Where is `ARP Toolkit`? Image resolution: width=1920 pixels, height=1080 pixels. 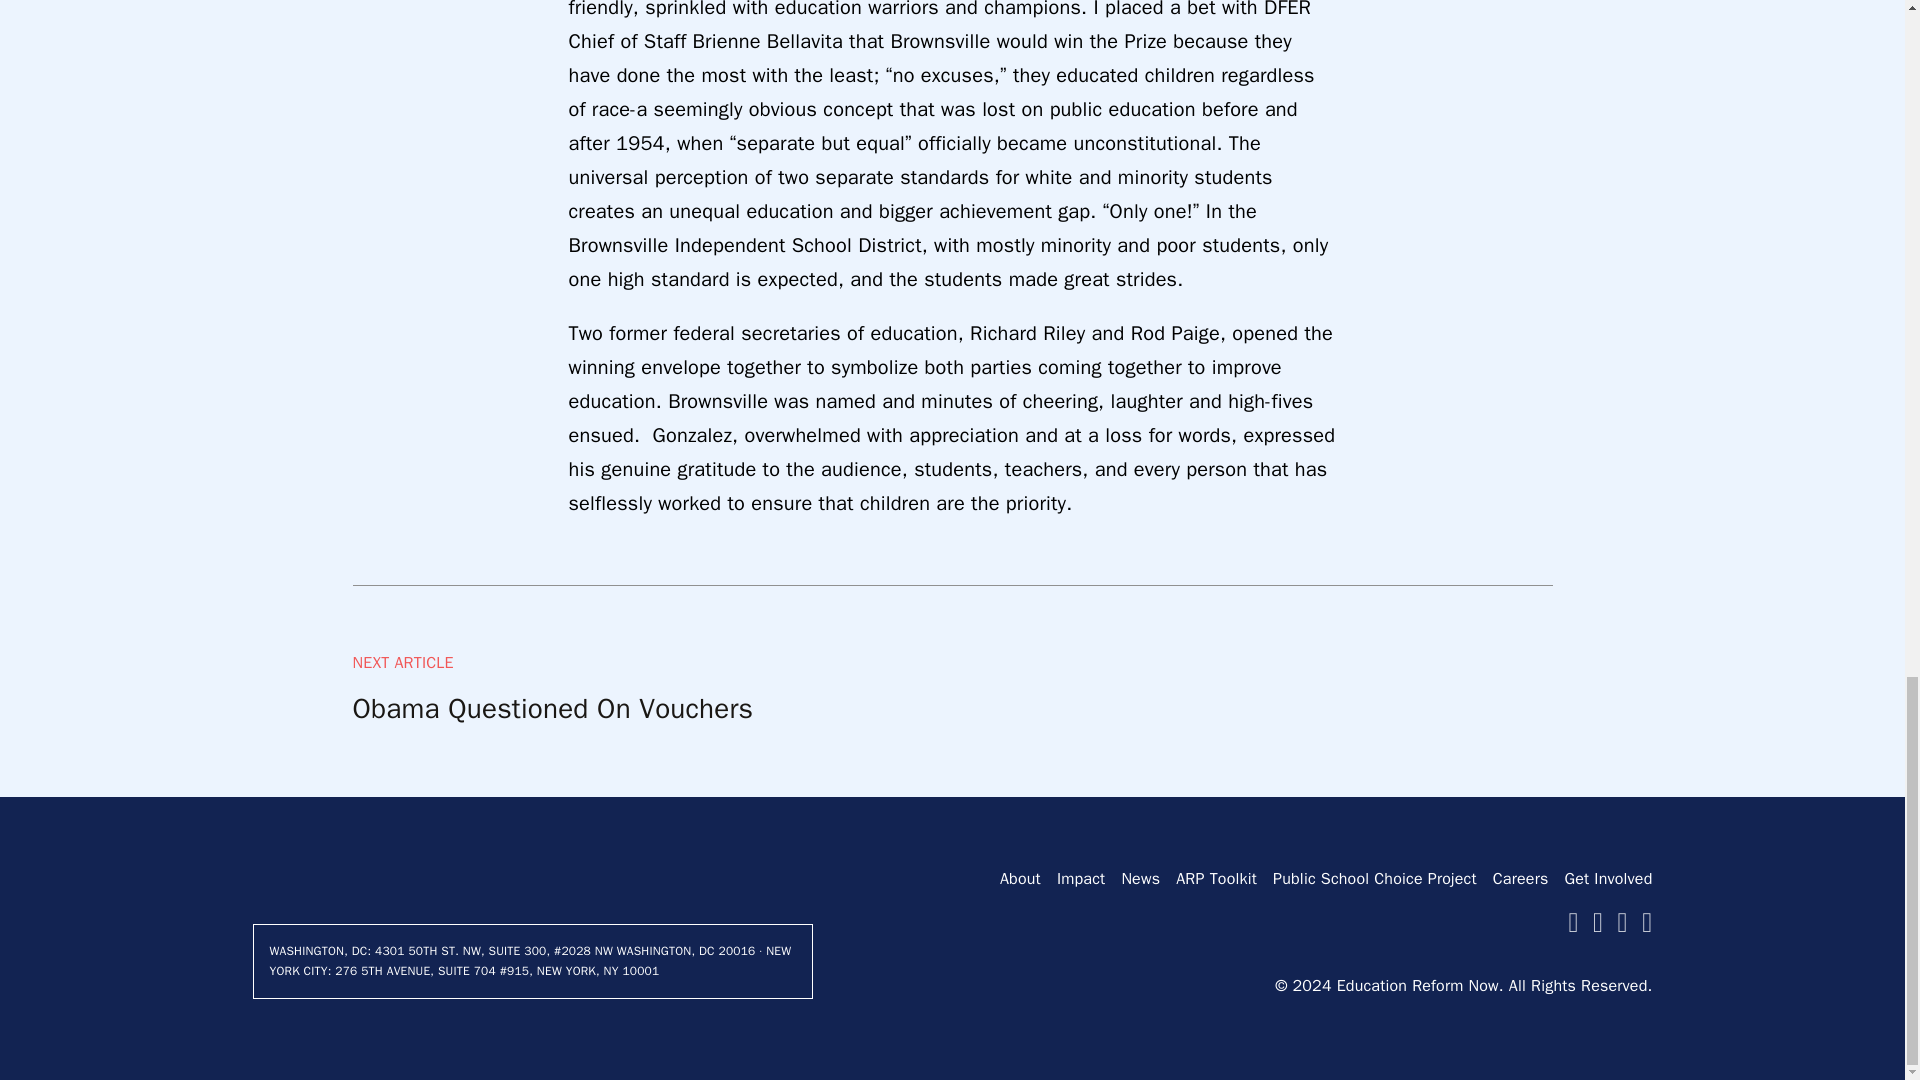 ARP Toolkit is located at coordinates (1216, 880).